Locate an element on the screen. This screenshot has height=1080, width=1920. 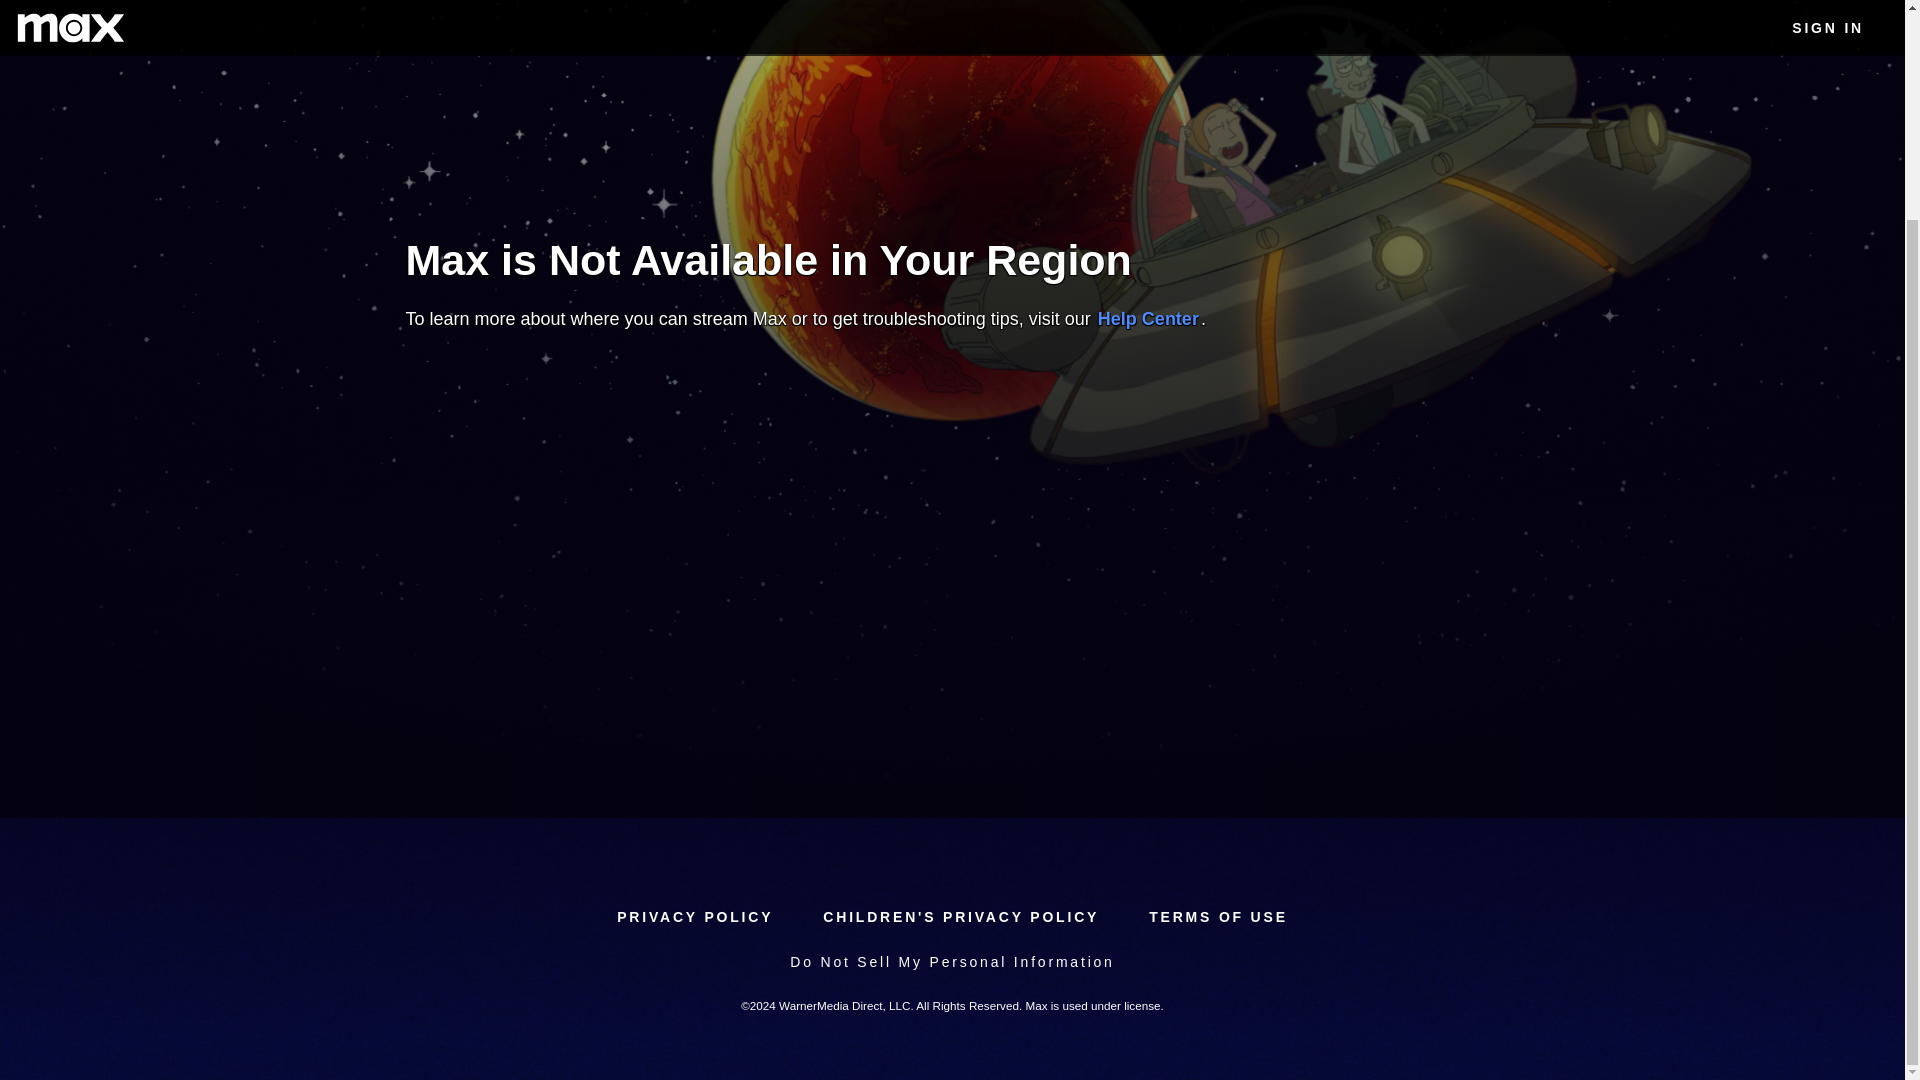
PRIVACY POLICY is located at coordinates (694, 916).